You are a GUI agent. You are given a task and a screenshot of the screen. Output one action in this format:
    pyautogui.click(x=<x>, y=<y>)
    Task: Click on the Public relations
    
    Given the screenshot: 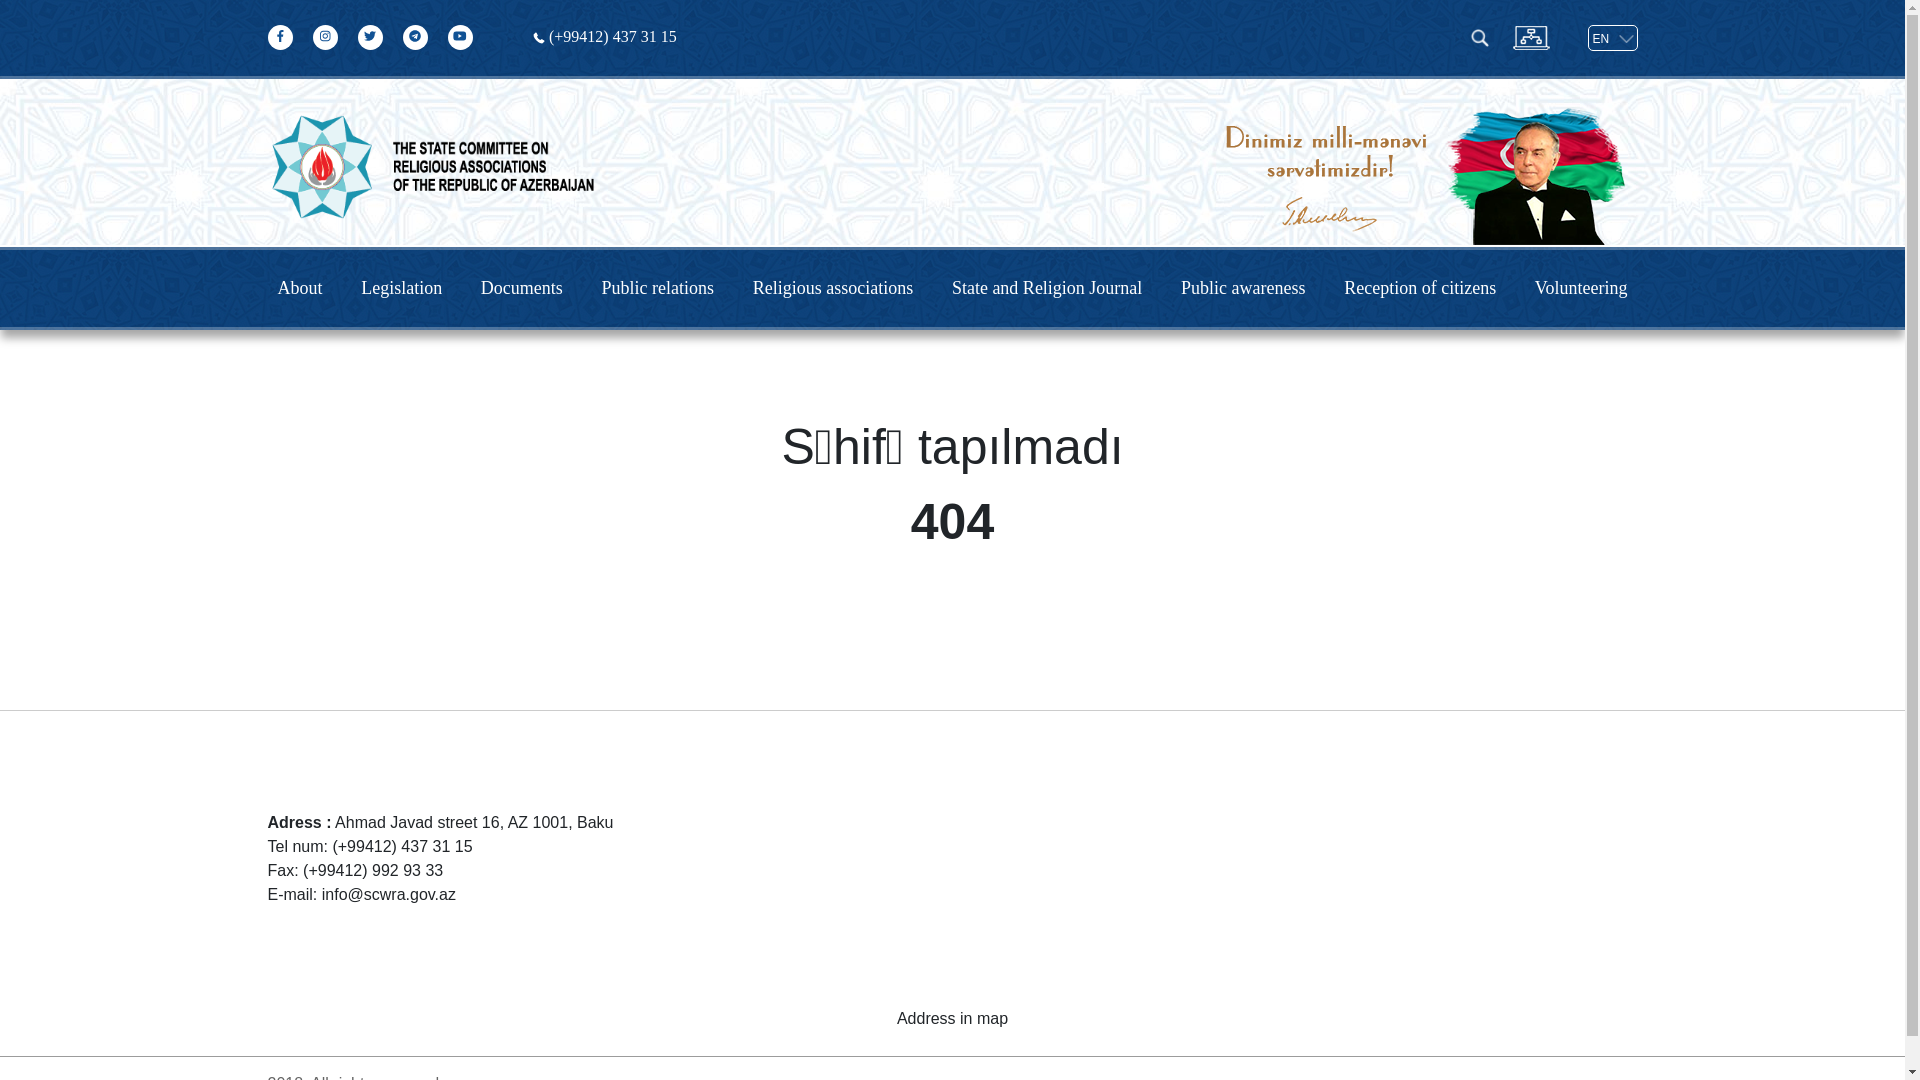 What is the action you would take?
    pyautogui.click(x=658, y=288)
    